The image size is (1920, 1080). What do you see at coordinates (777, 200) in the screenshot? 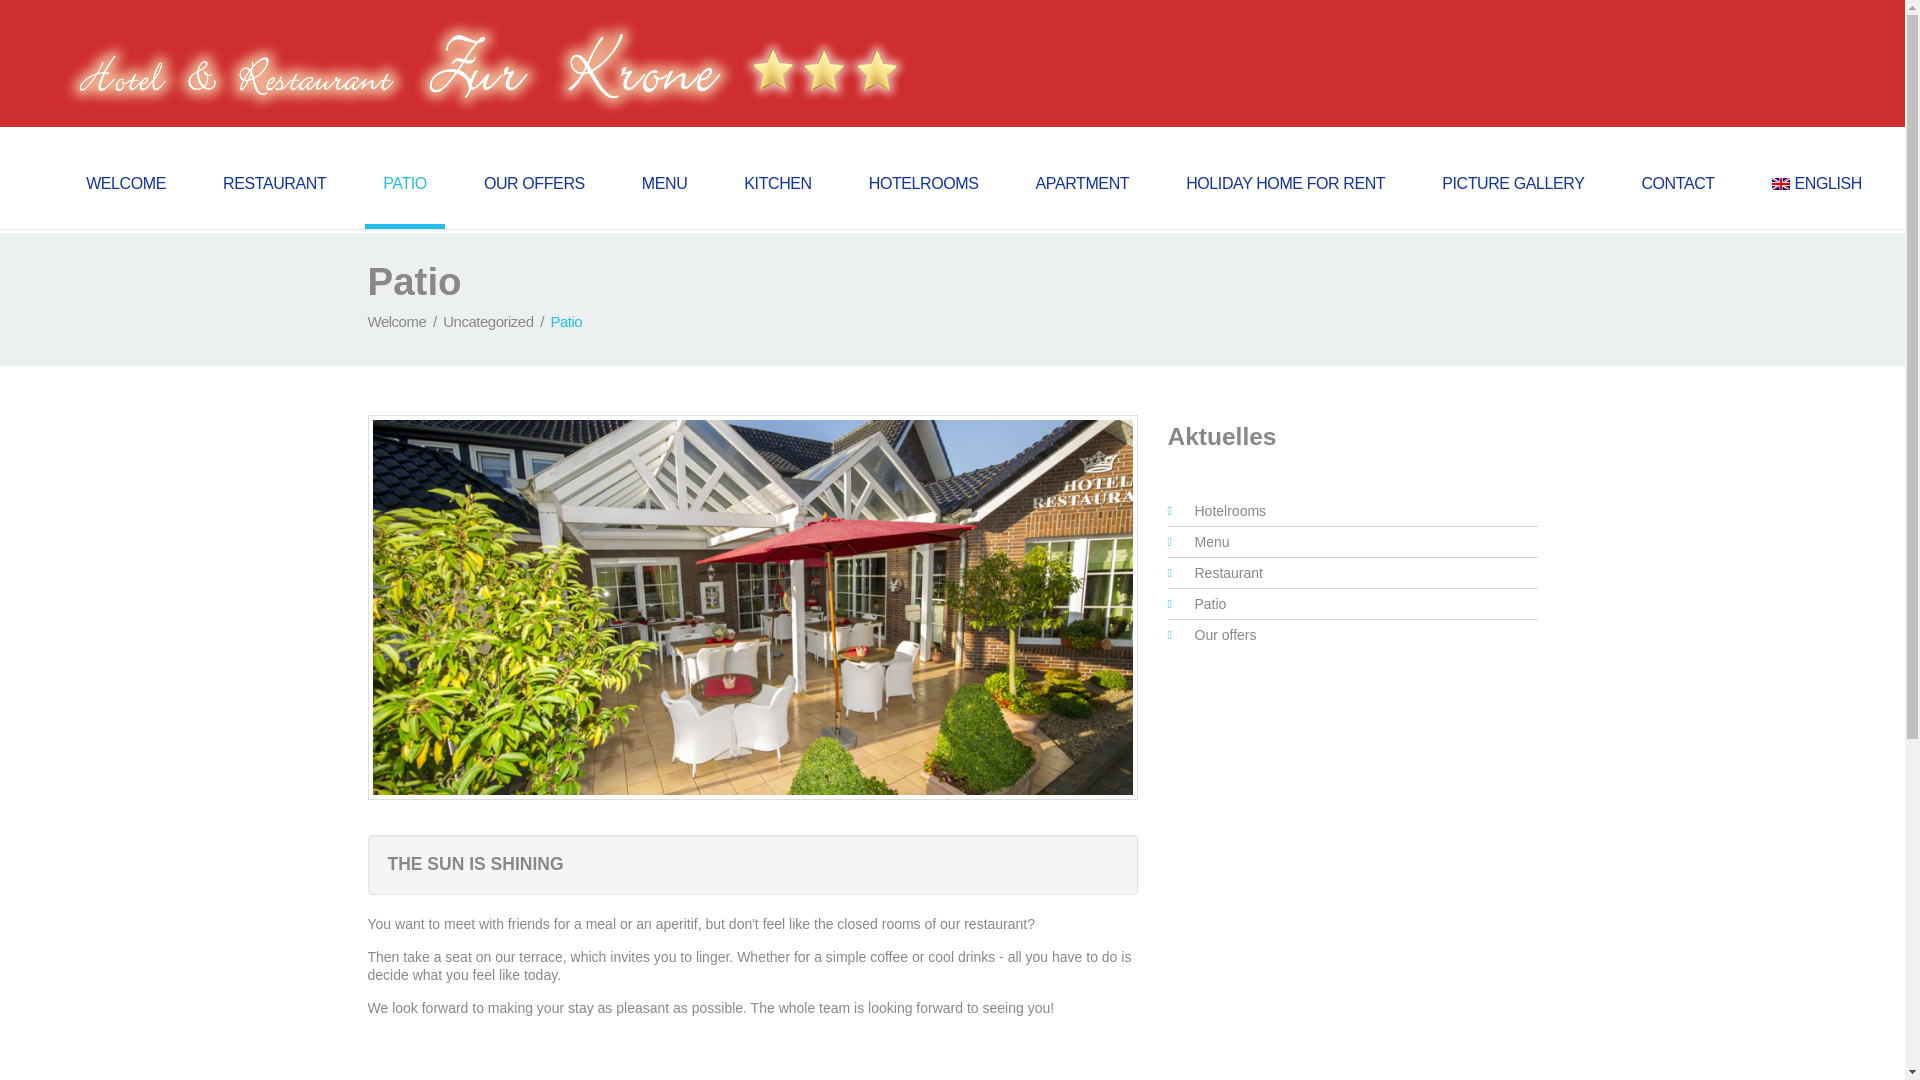
I see `KITCHEN` at bounding box center [777, 200].